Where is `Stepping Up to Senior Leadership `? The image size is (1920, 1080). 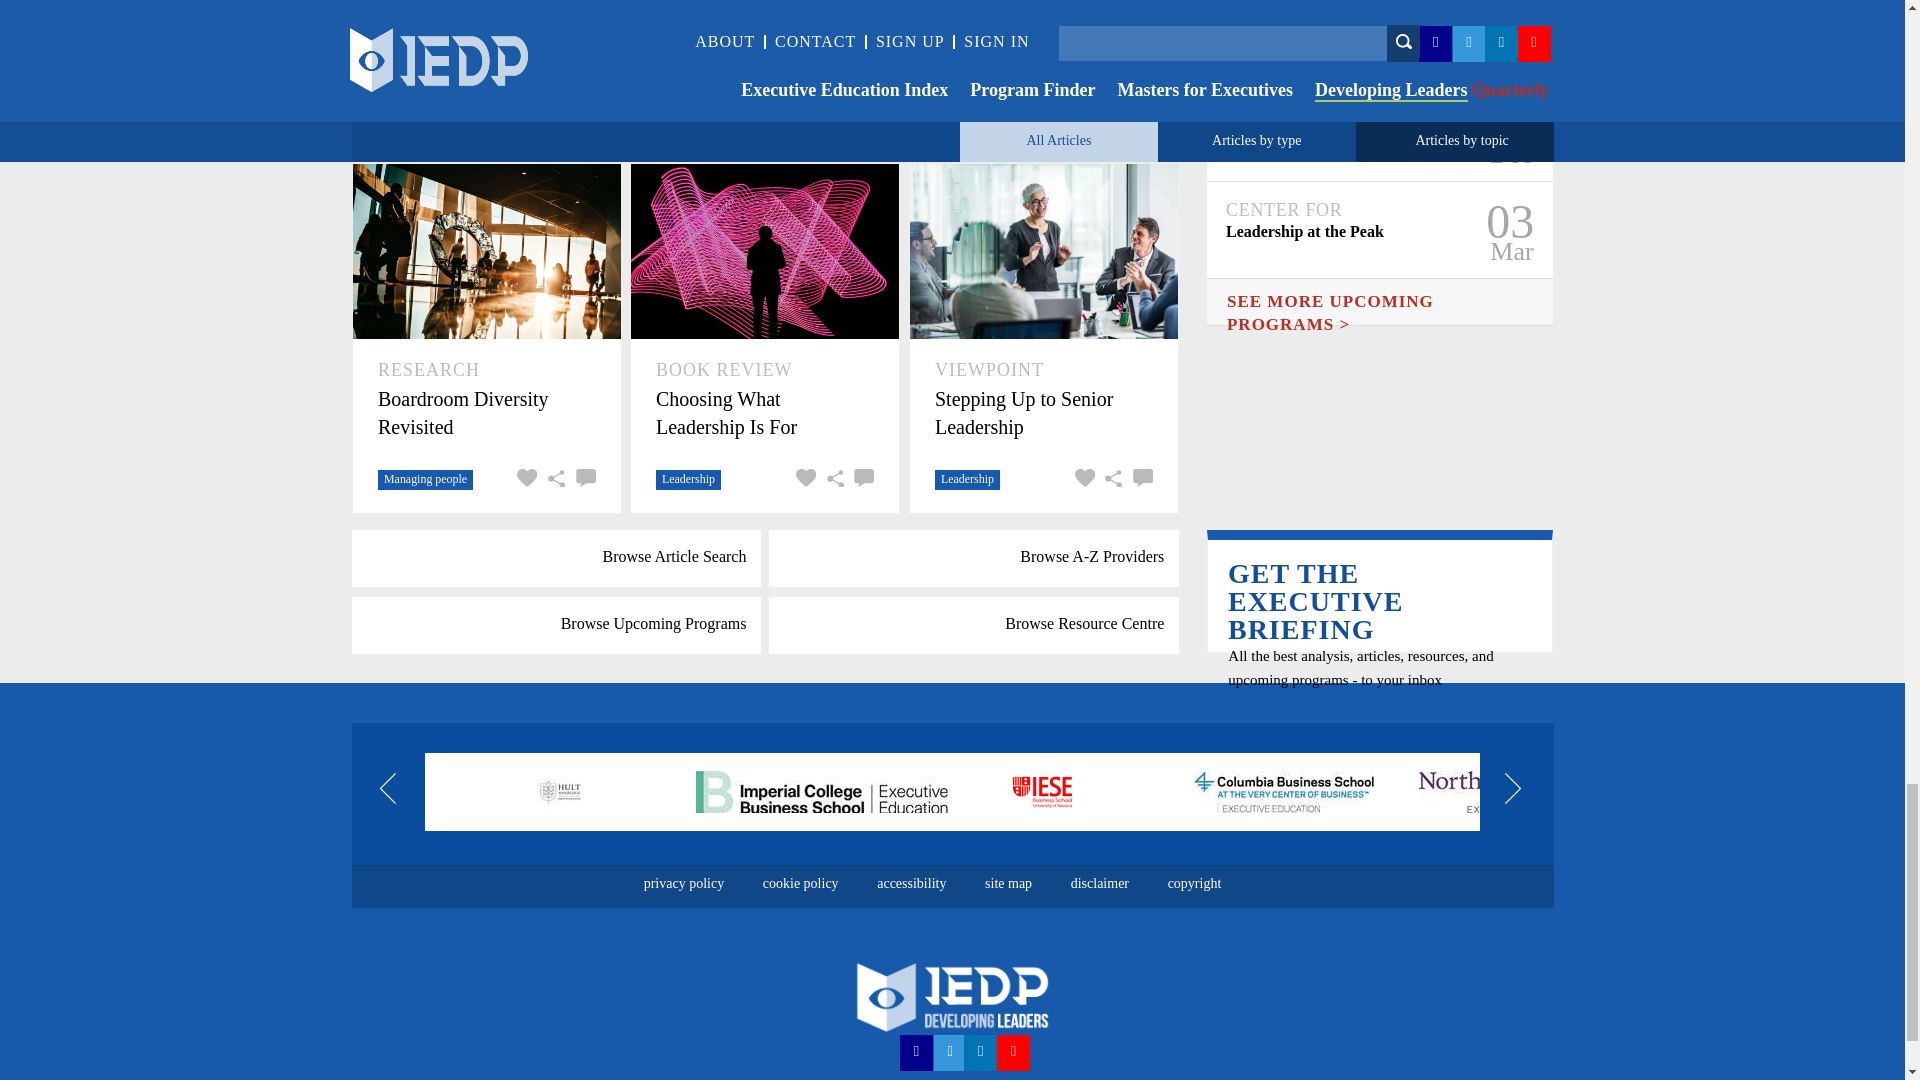
Stepping Up to Senior Leadership  is located at coordinates (1044, 412).